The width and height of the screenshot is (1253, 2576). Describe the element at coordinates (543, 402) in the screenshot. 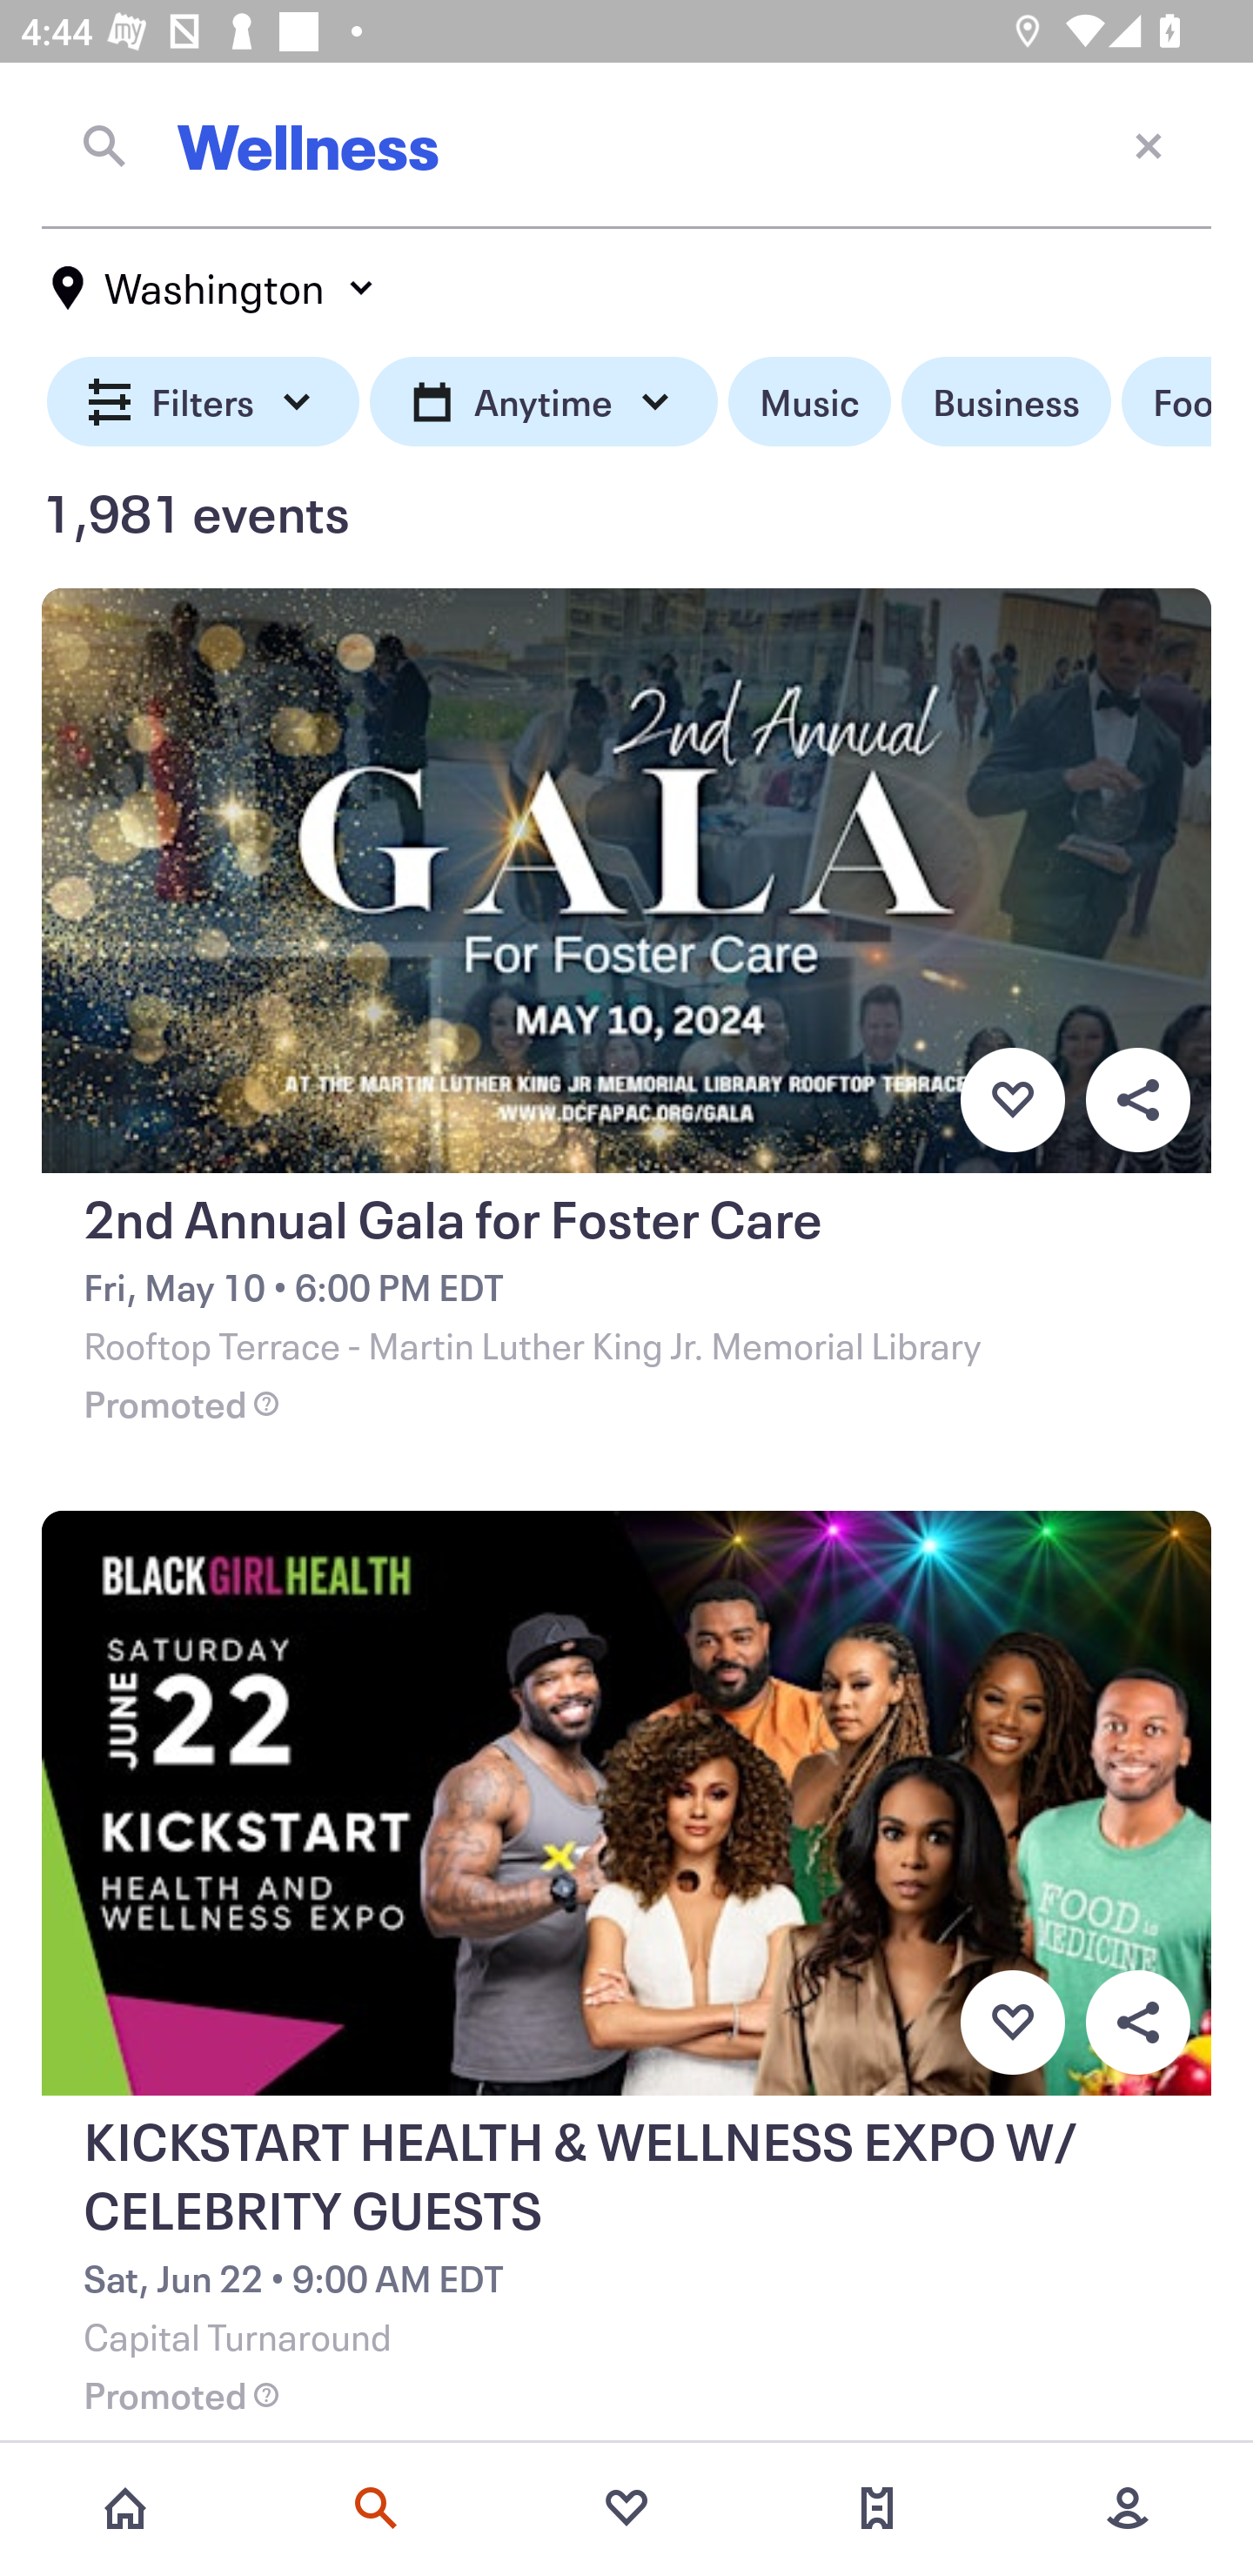

I see `Anytime` at that location.